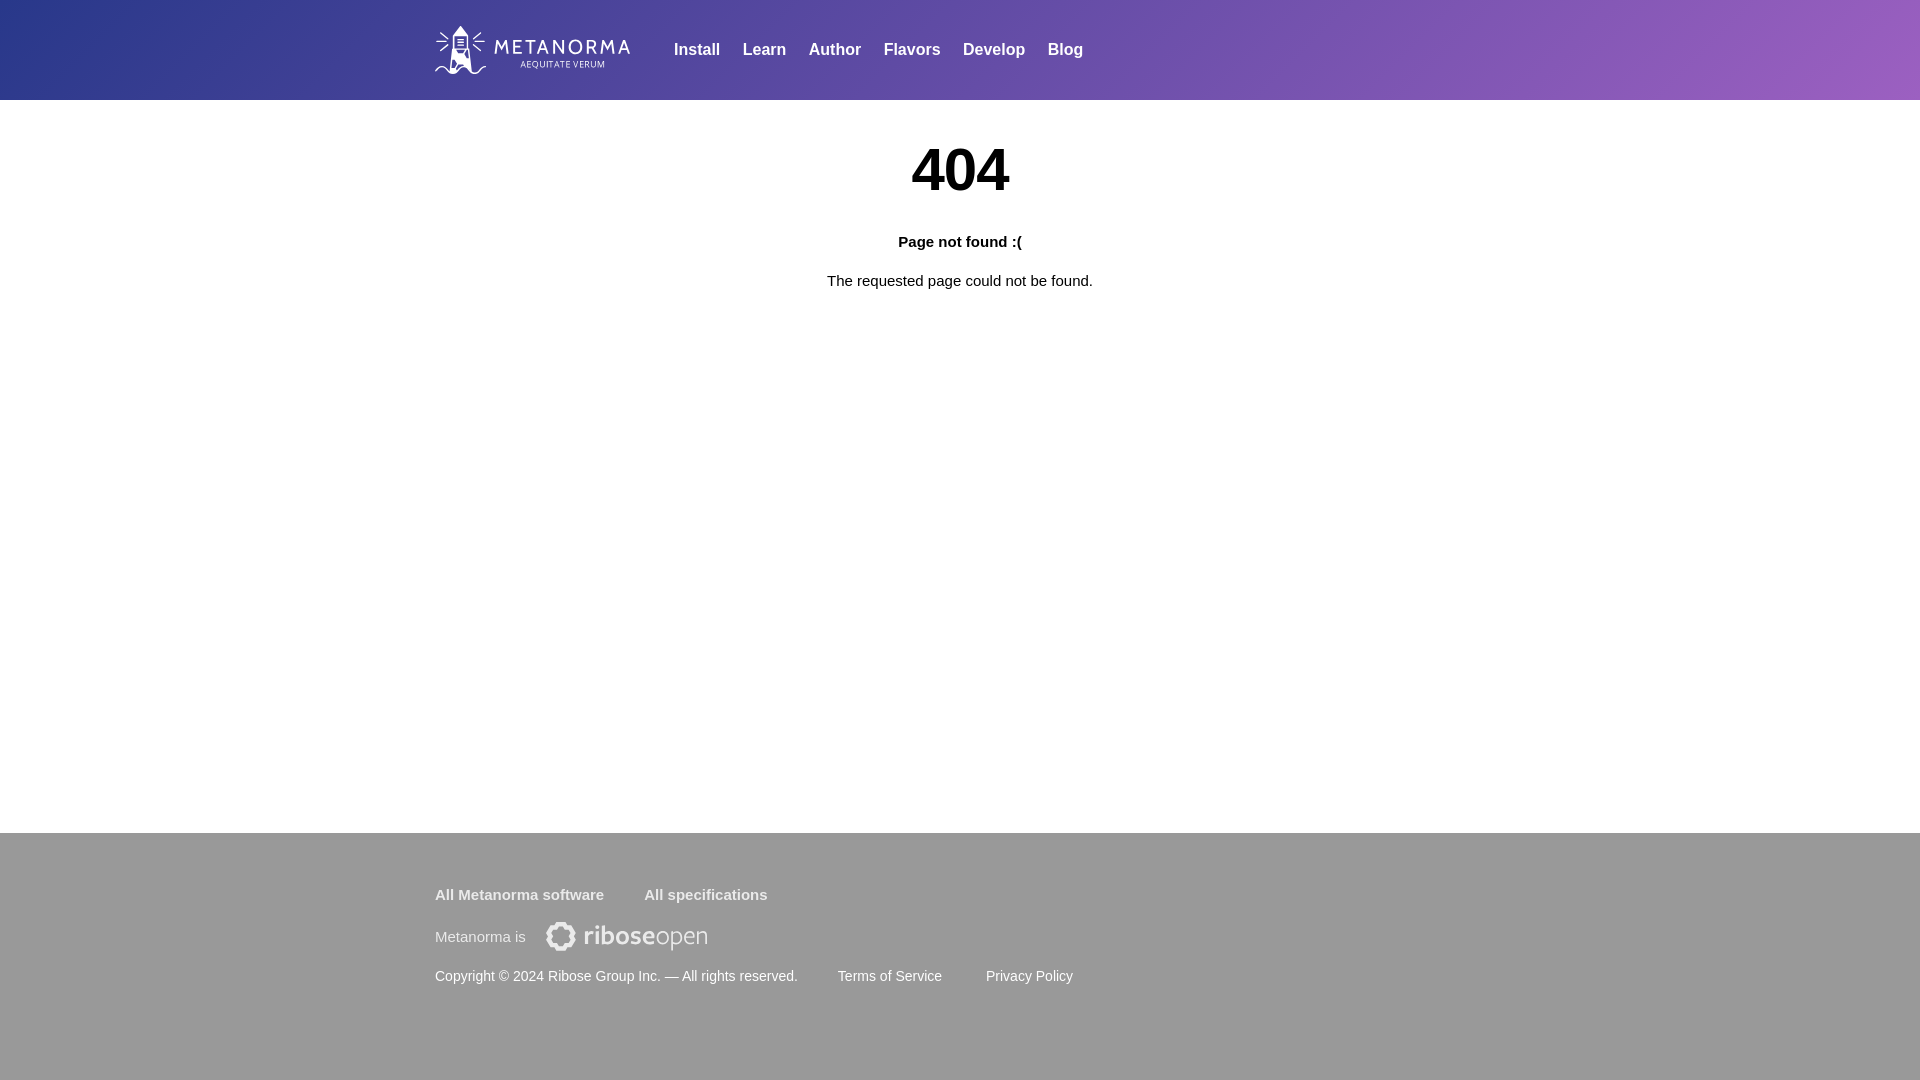 Image resolution: width=1920 pixels, height=1080 pixels. I want to click on Blog, so click(1066, 50).